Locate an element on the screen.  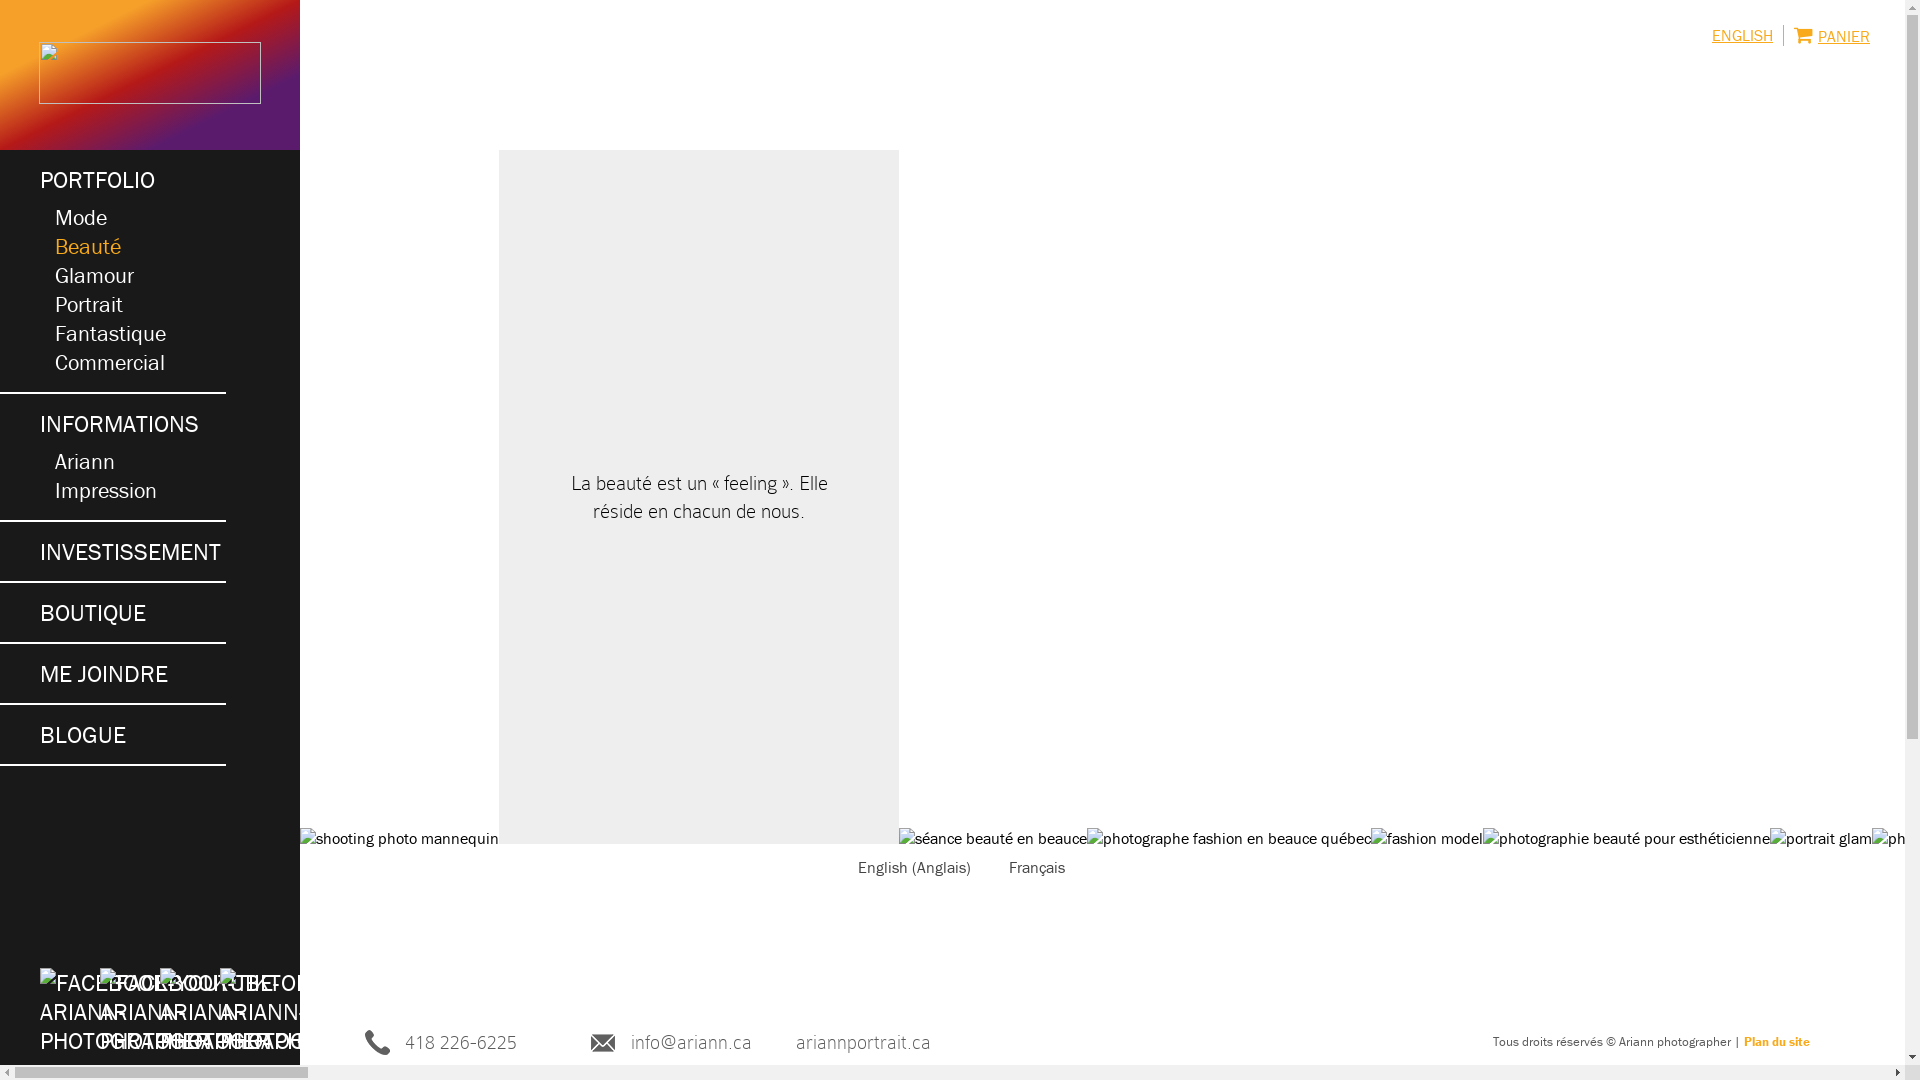
PANIER is located at coordinates (1826, 36).